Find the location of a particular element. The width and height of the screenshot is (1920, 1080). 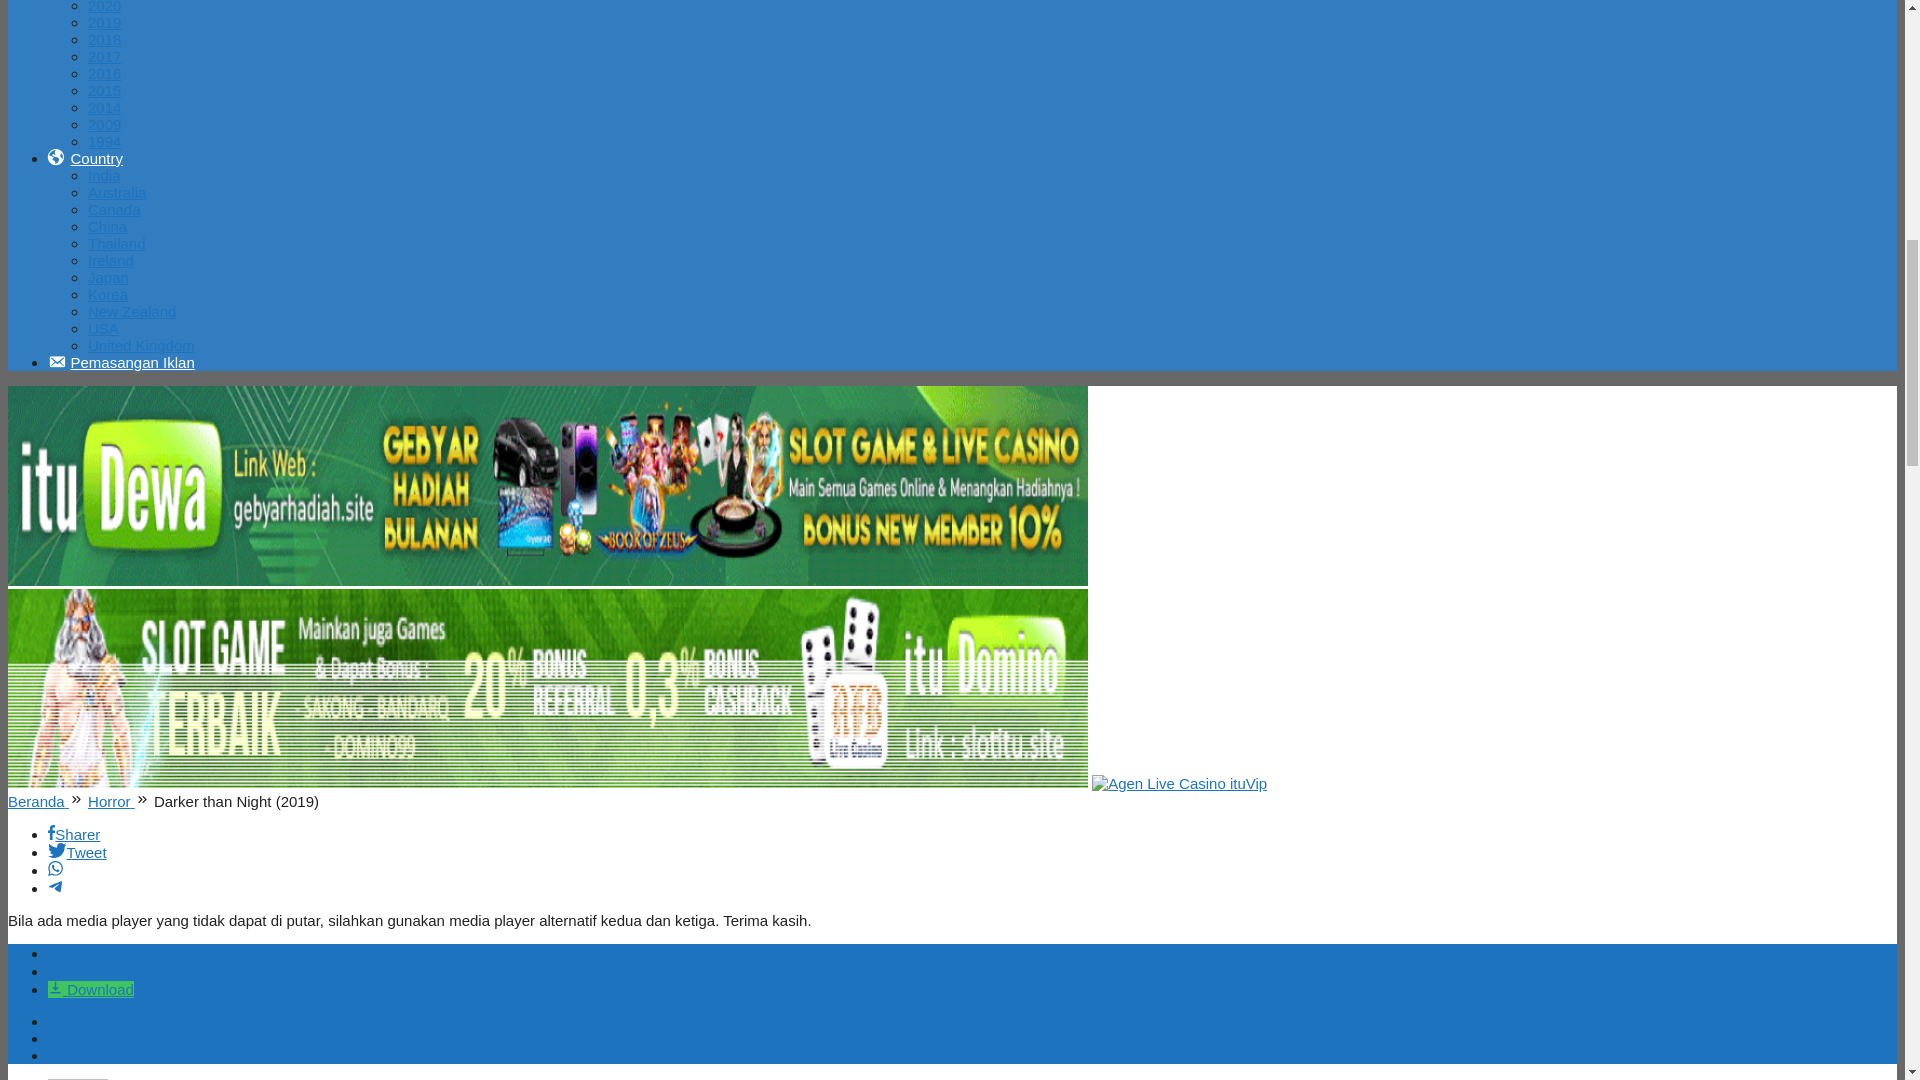

2020 is located at coordinates (104, 7).